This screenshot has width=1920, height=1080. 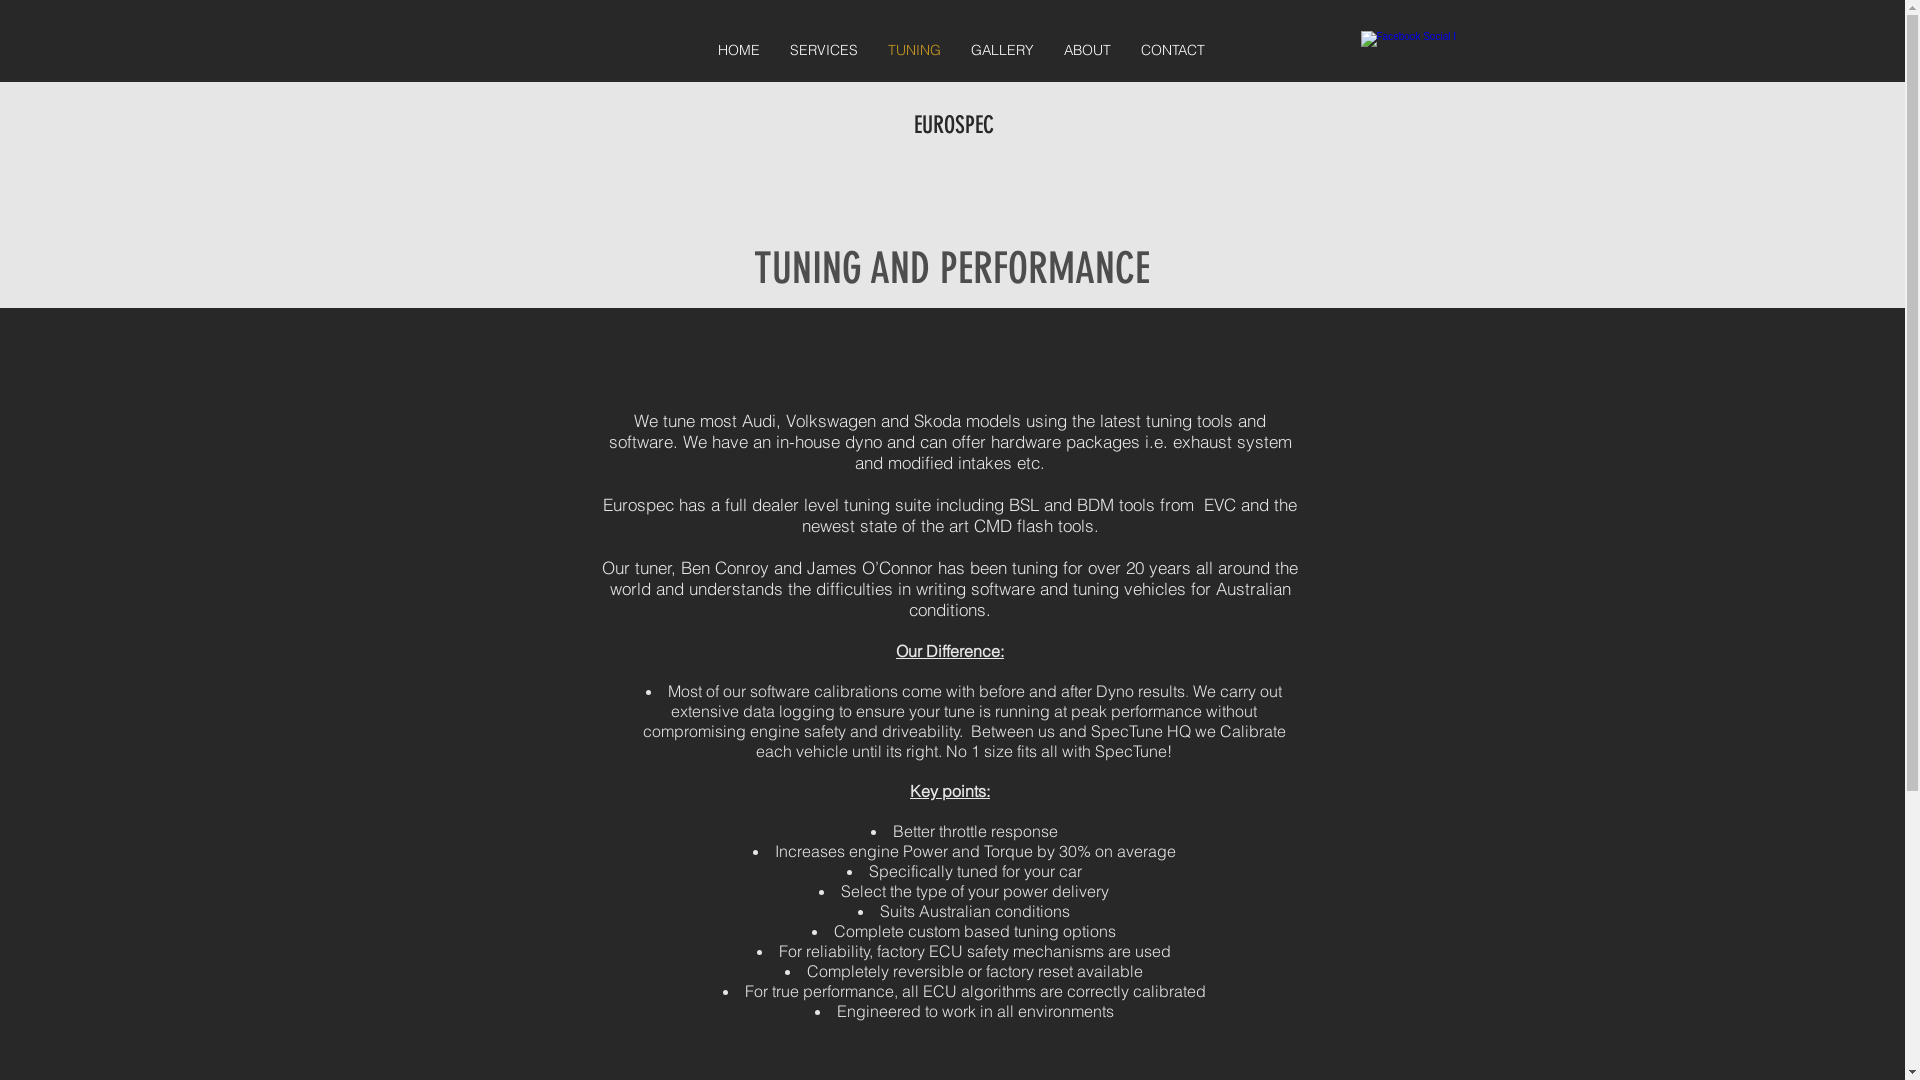 I want to click on TUNING, so click(x=914, y=50).